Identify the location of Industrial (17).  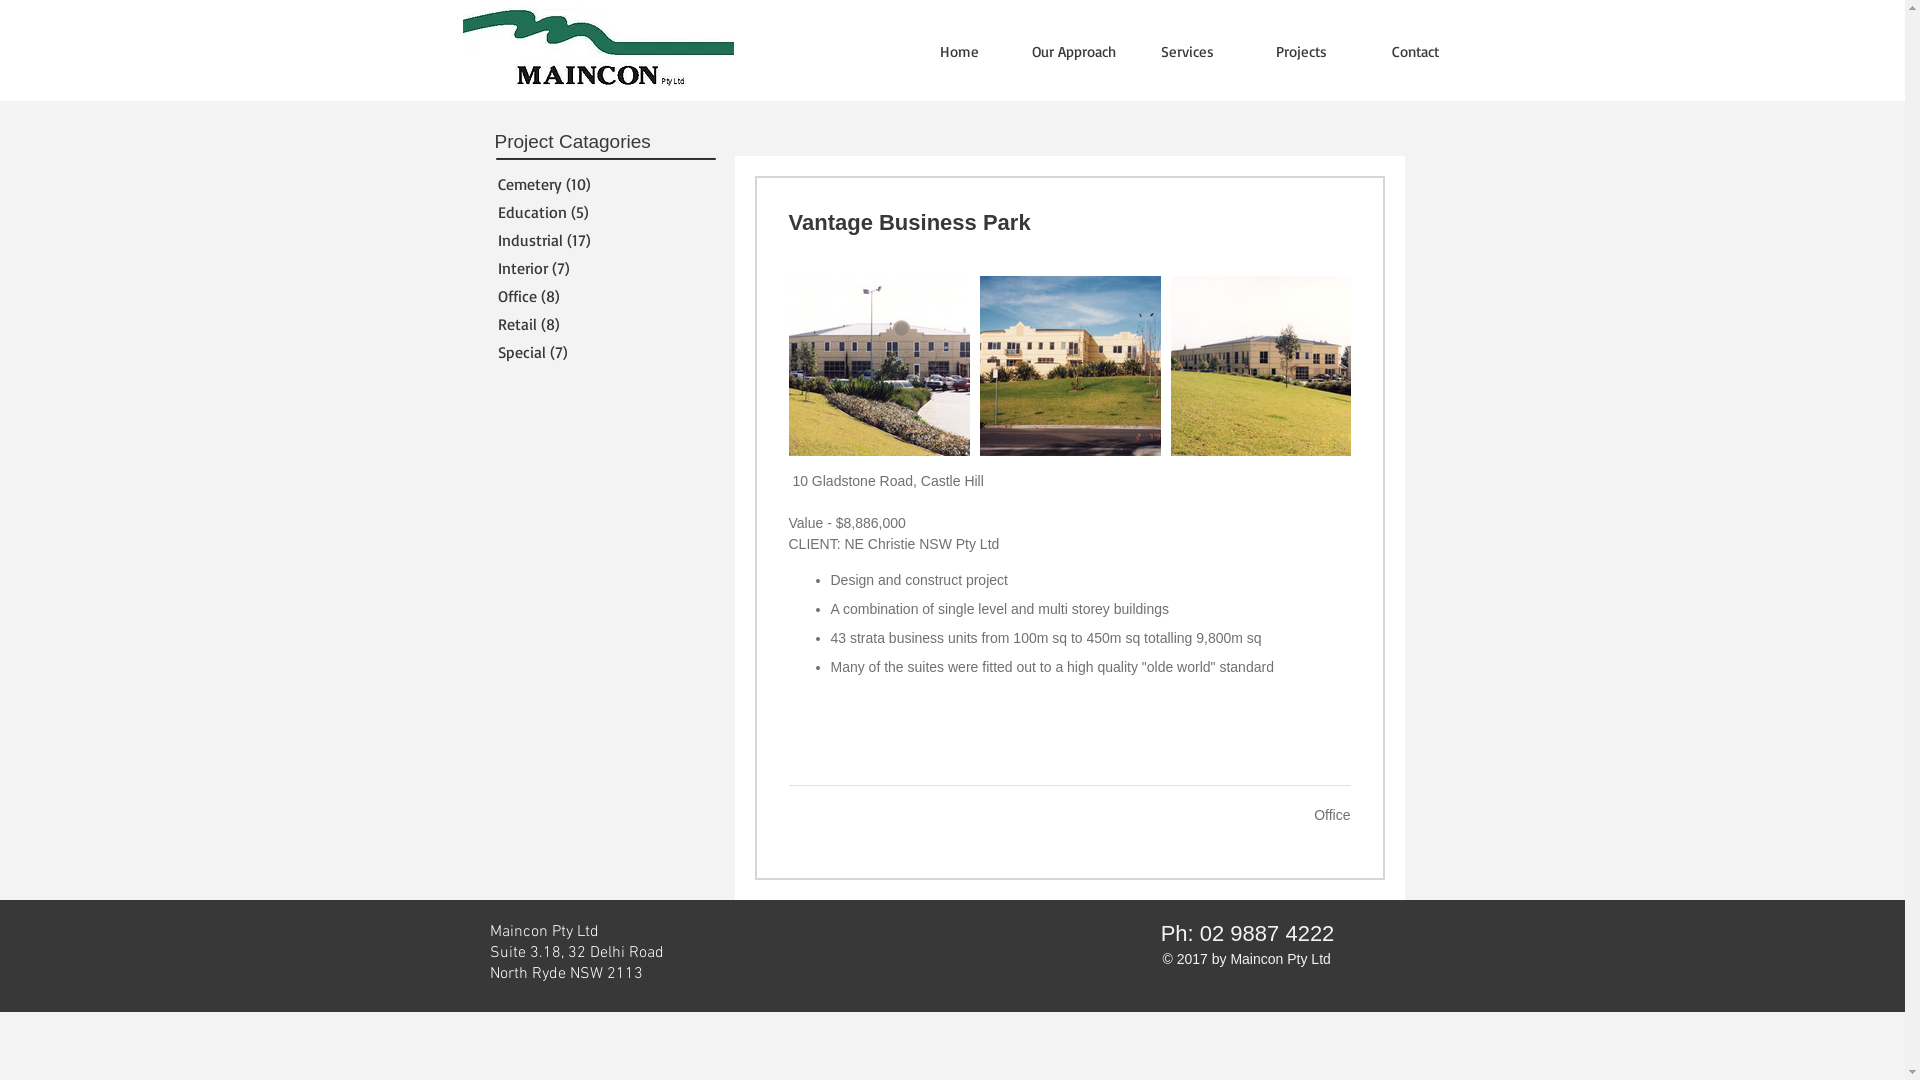
(598, 240).